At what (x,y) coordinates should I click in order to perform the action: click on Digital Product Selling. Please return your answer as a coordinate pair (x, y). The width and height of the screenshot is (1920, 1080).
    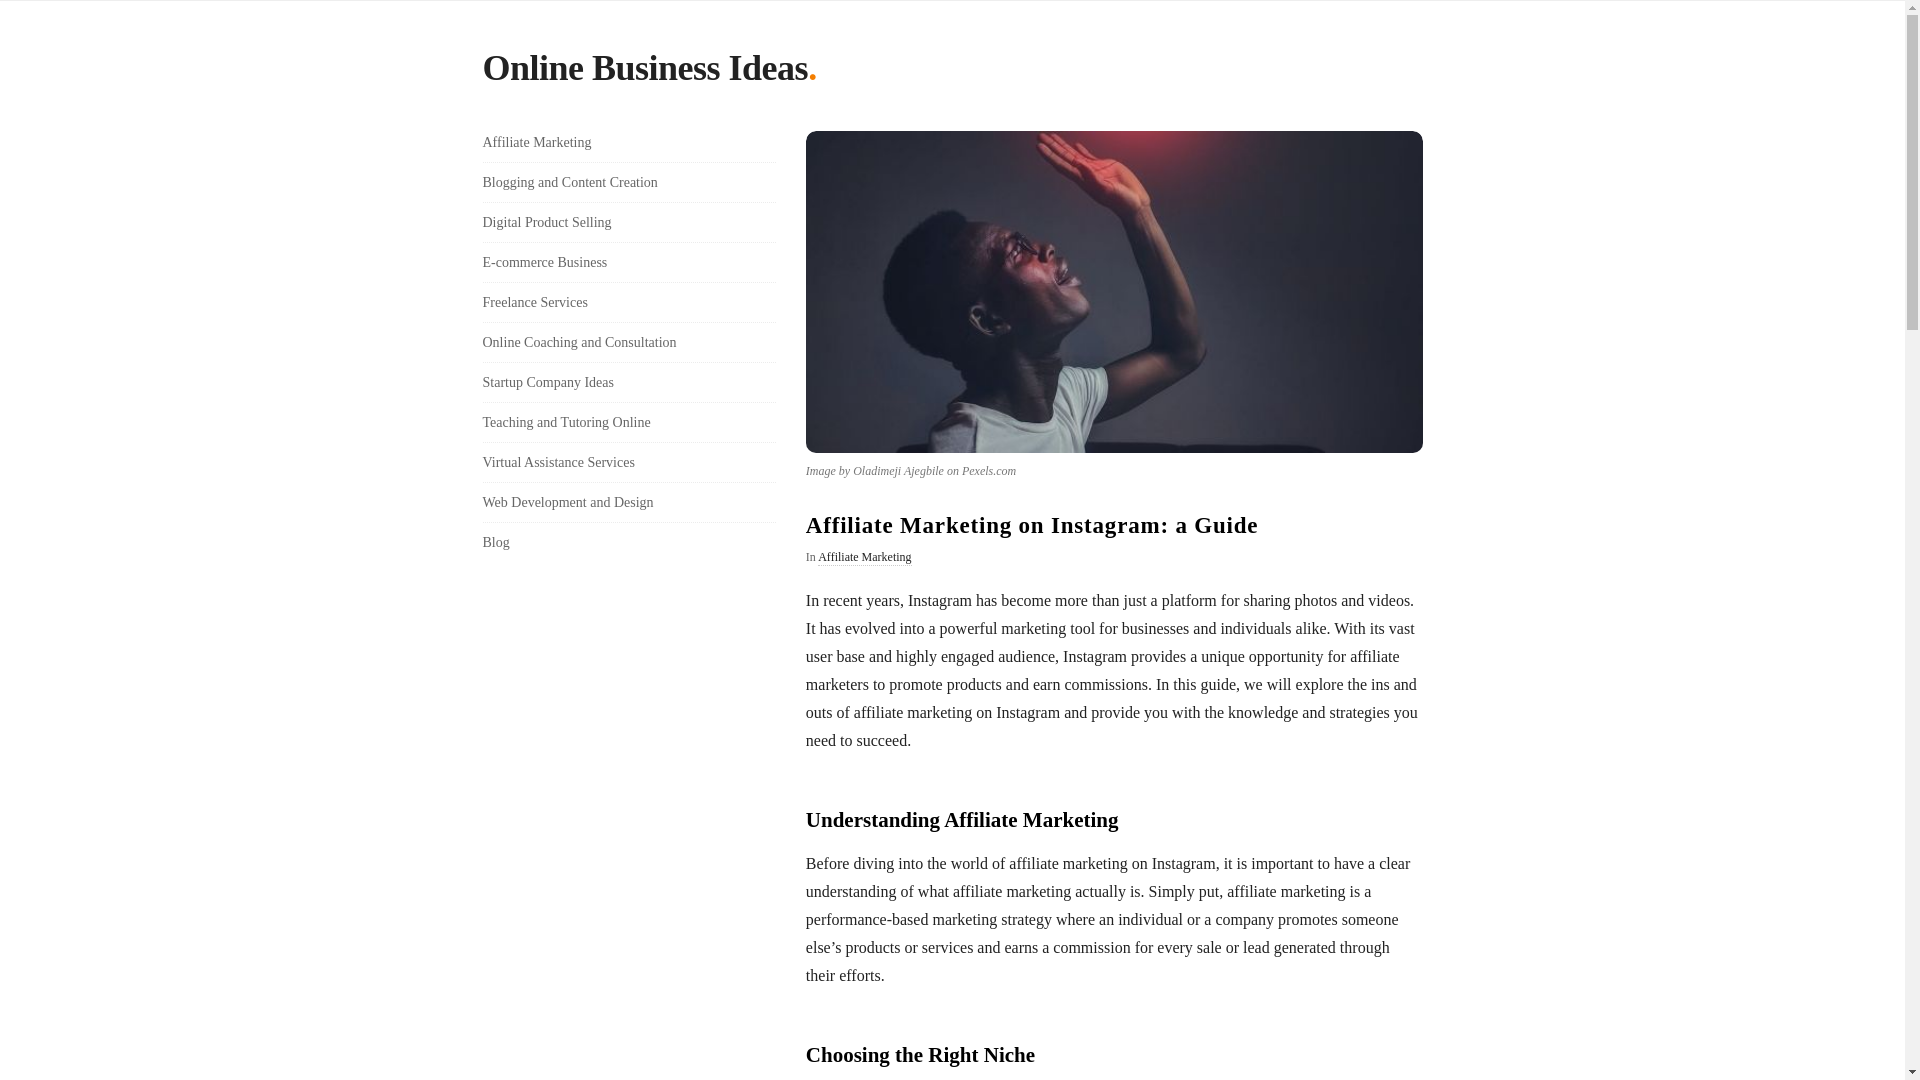
    Looking at the image, I should click on (546, 222).